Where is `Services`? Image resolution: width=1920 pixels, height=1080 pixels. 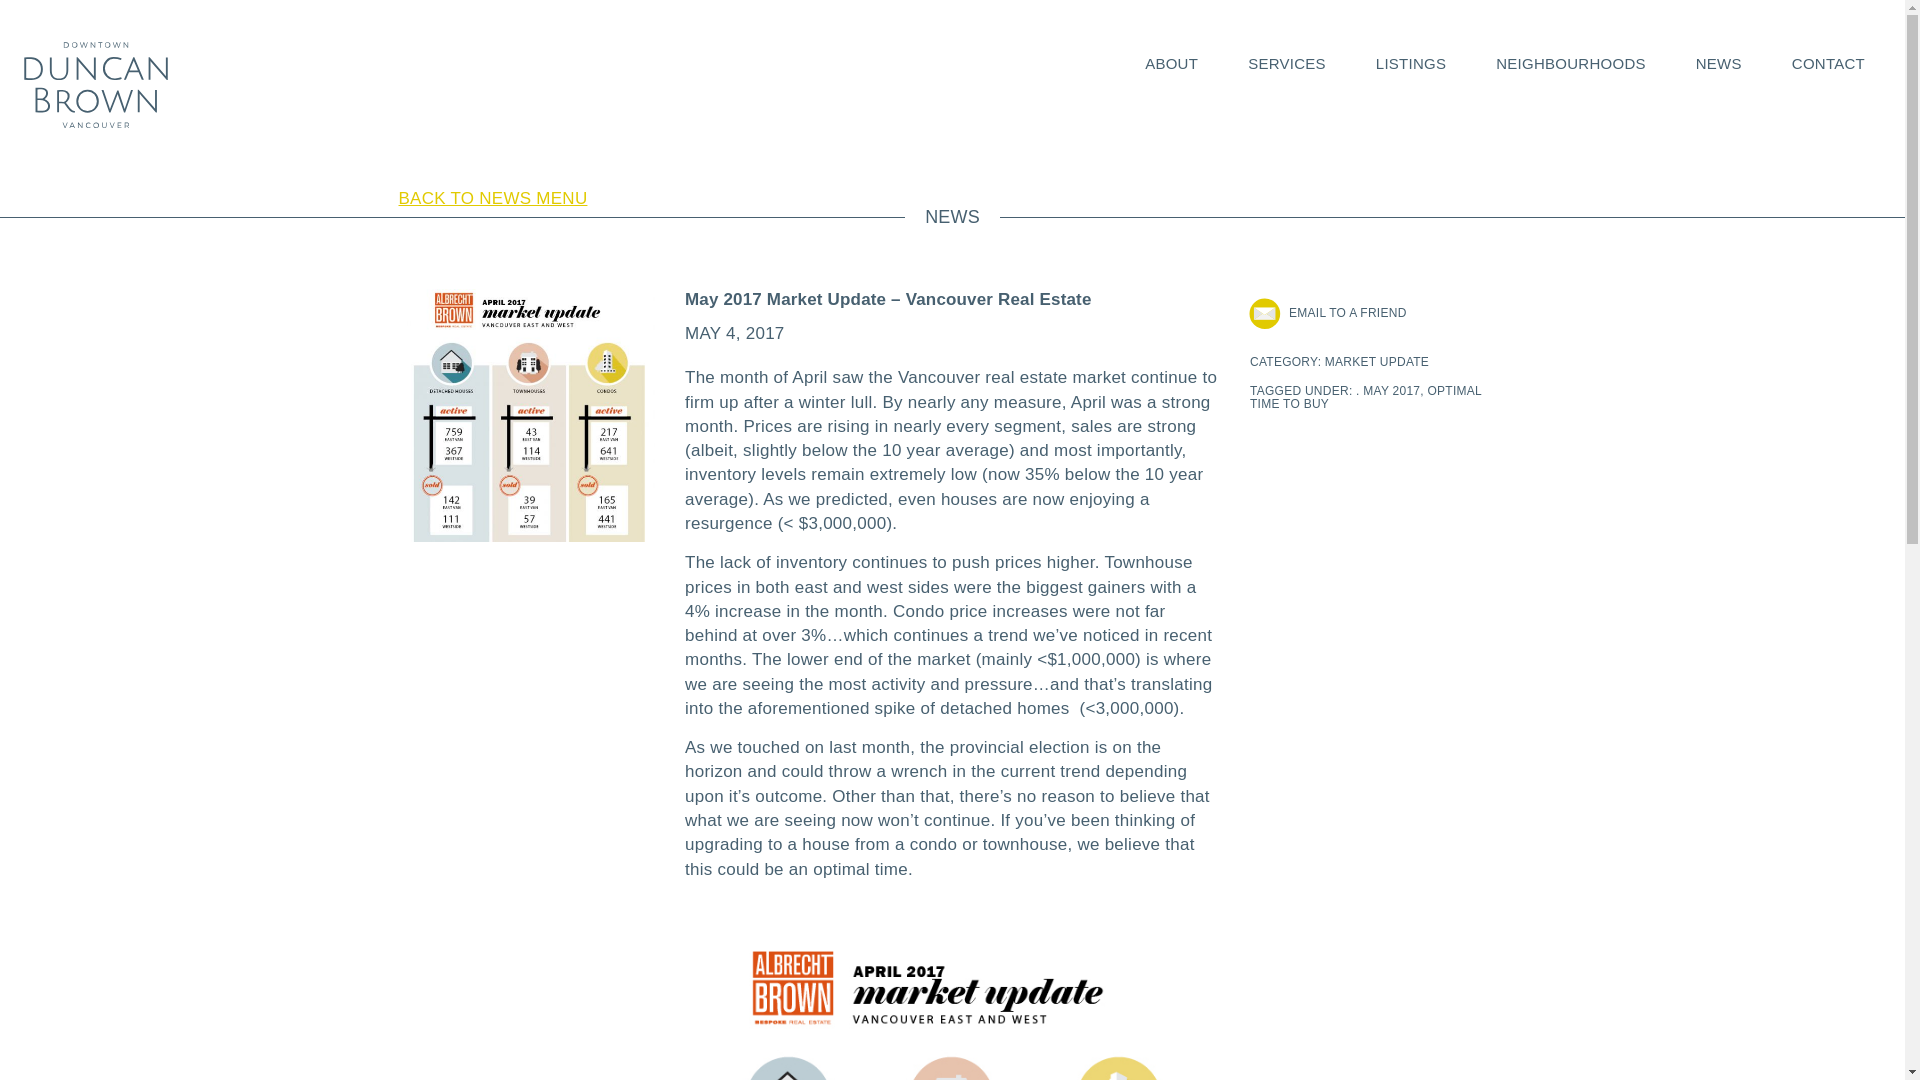 Services is located at coordinates (1287, 64).